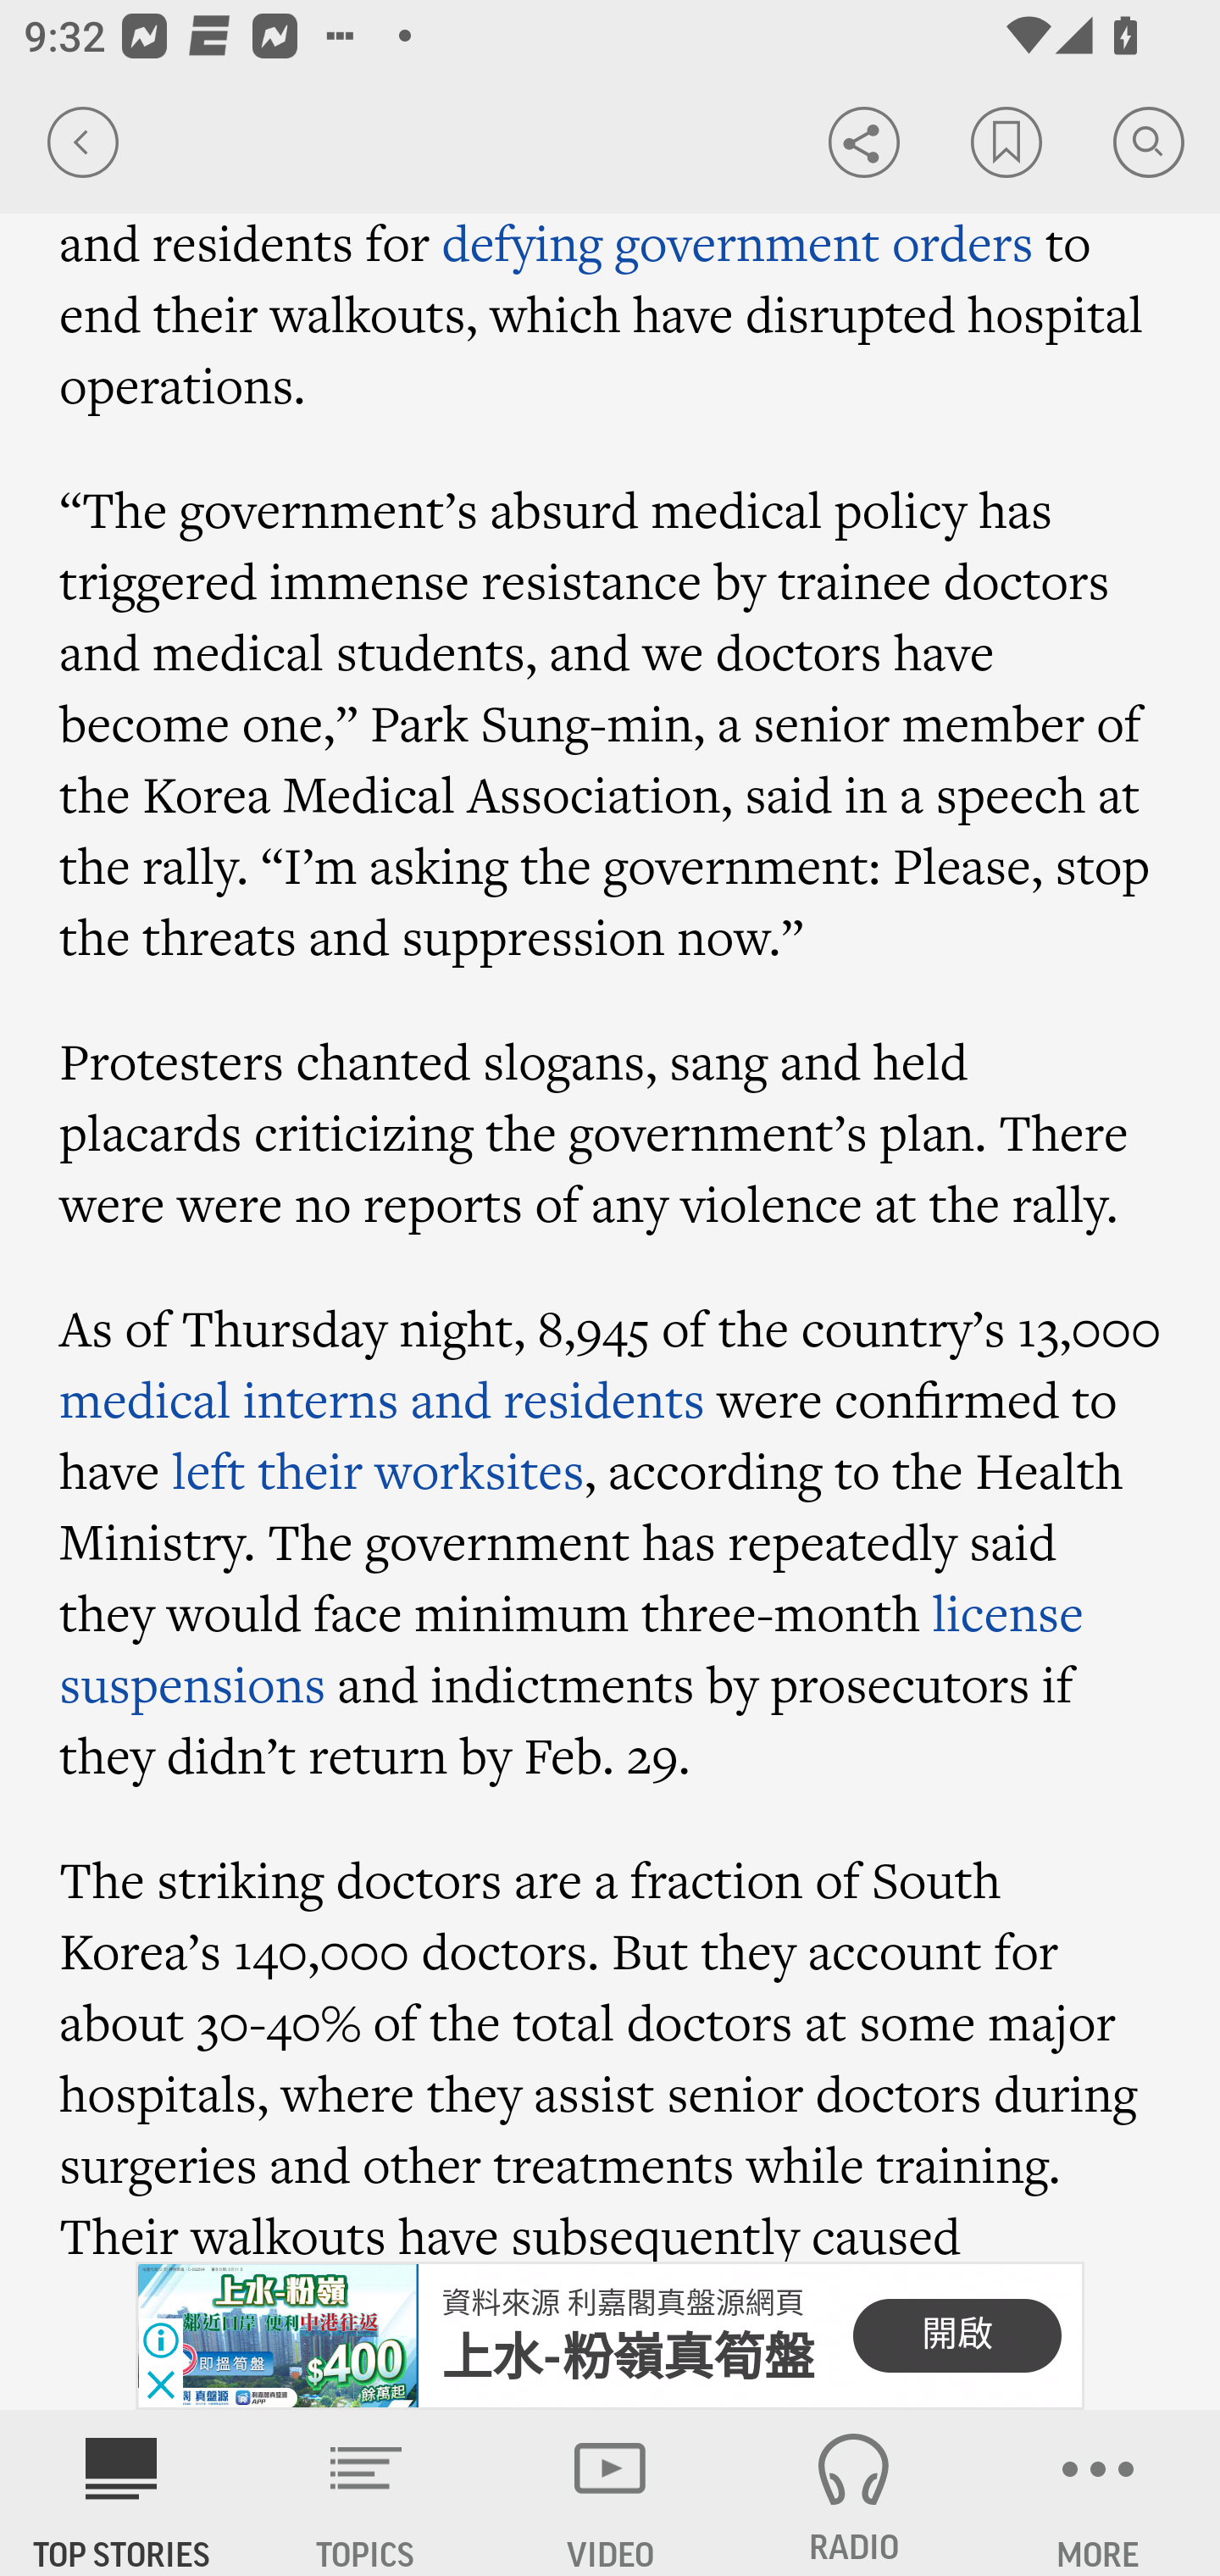 Image resolution: width=1220 pixels, height=2576 pixels. I want to click on 資料來源 利嘉閣真盤源網頁, so click(622, 2304).